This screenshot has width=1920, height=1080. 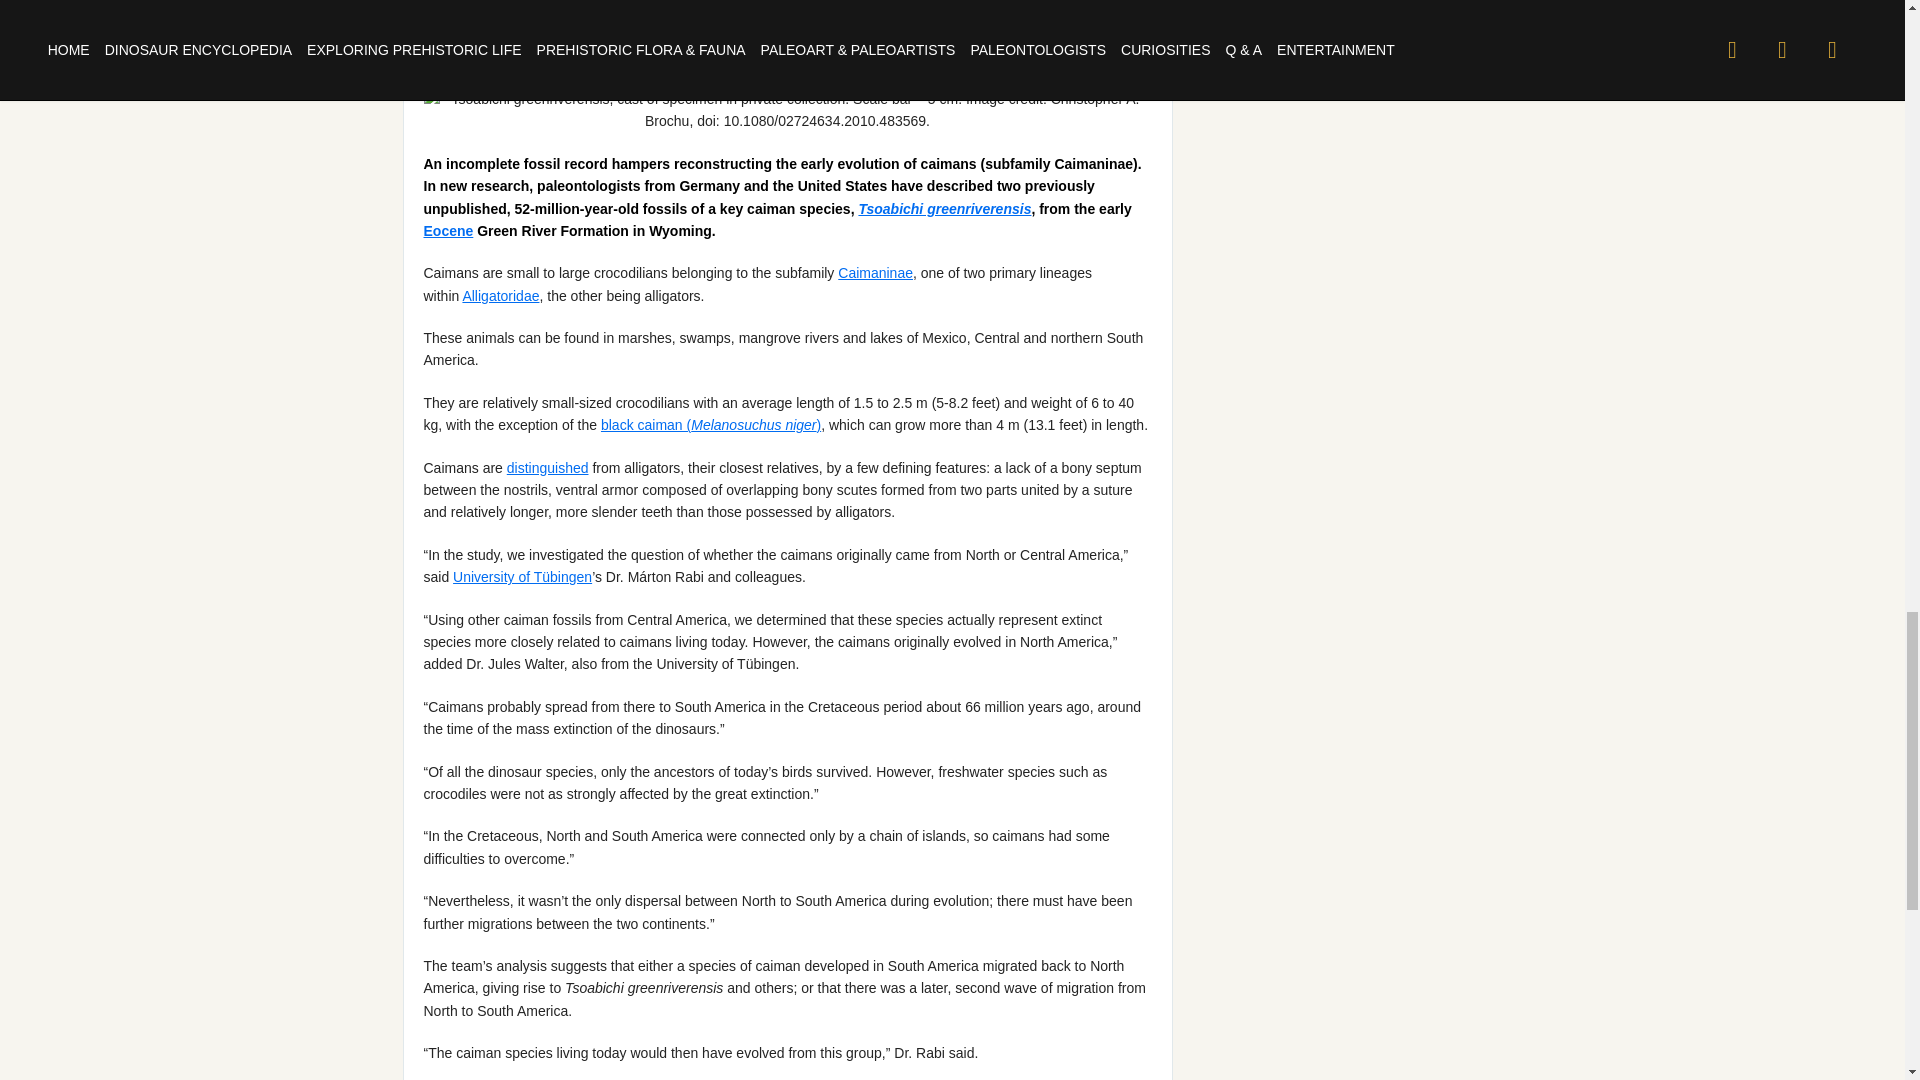 I want to click on Curiosities, so click(x=784, y=17).